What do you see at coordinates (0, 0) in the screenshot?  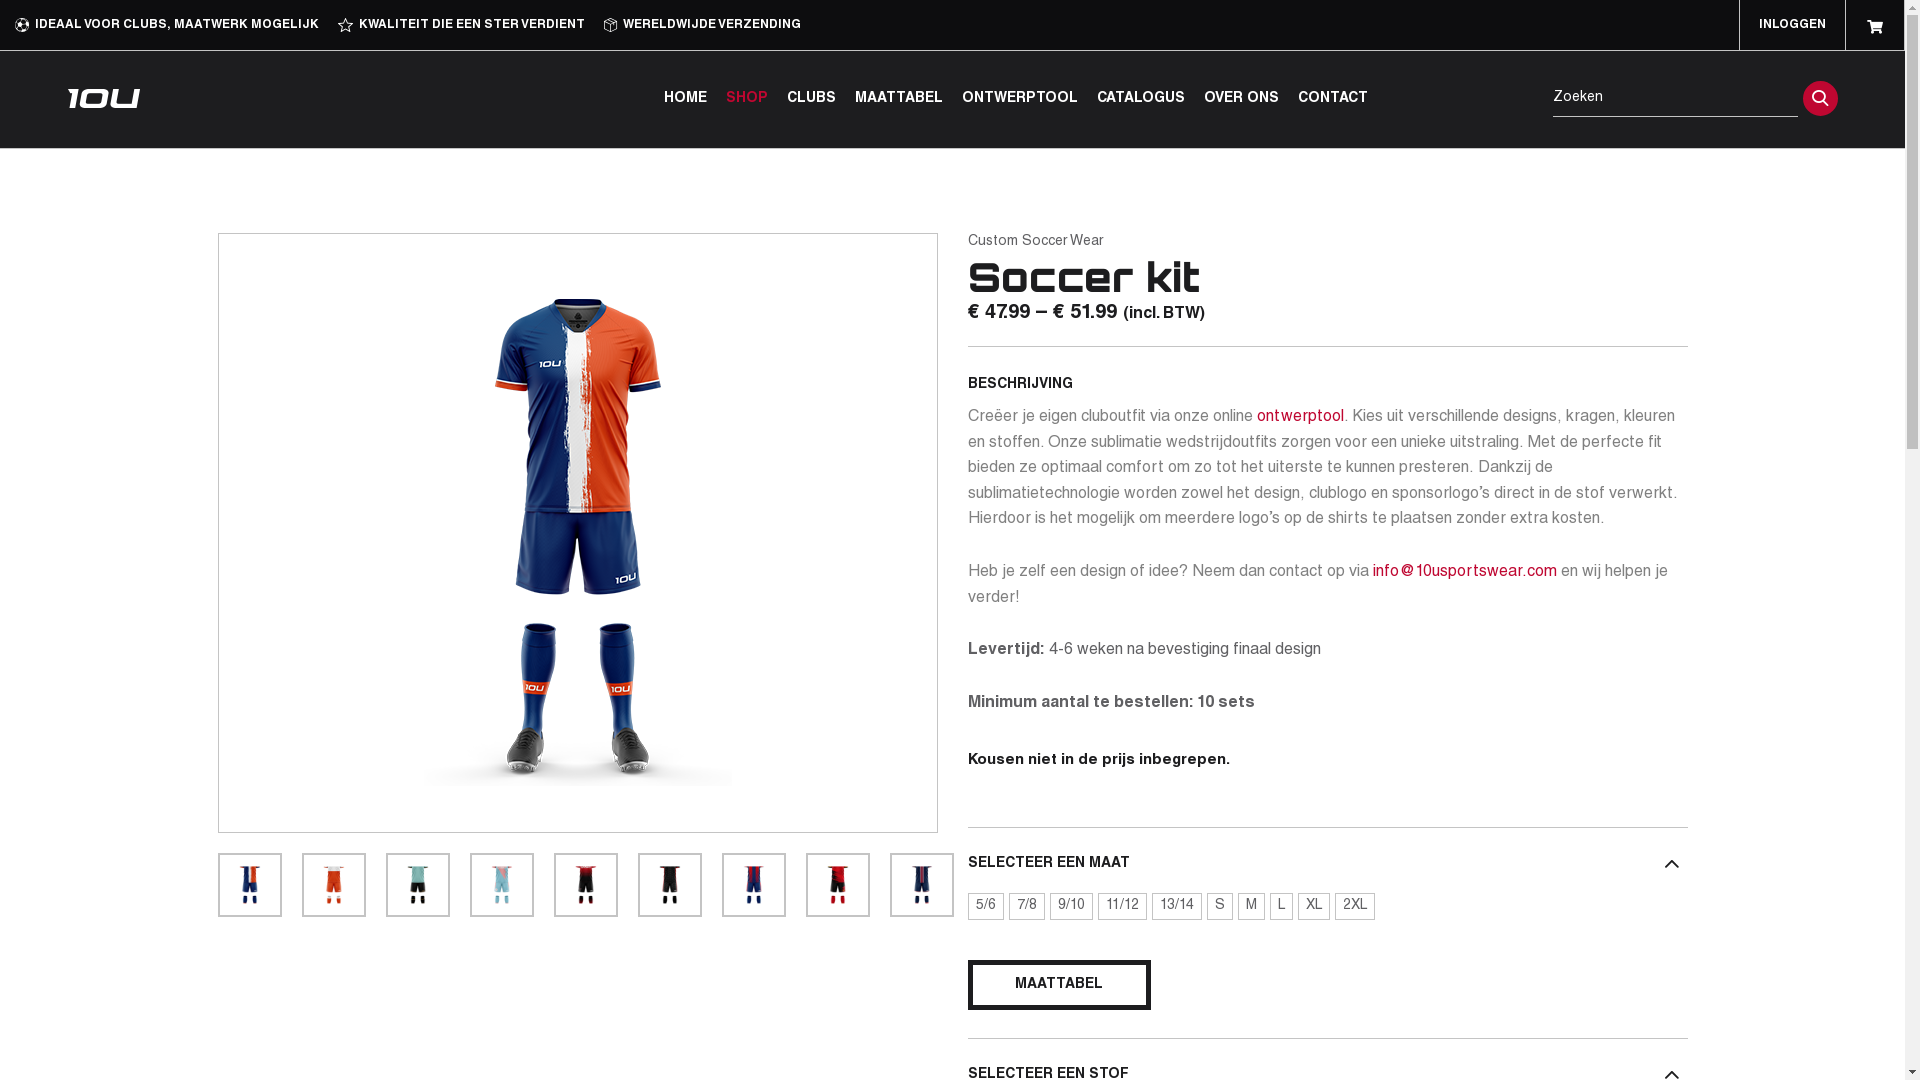 I see `Skip to content` at bounding box center [0, 0].